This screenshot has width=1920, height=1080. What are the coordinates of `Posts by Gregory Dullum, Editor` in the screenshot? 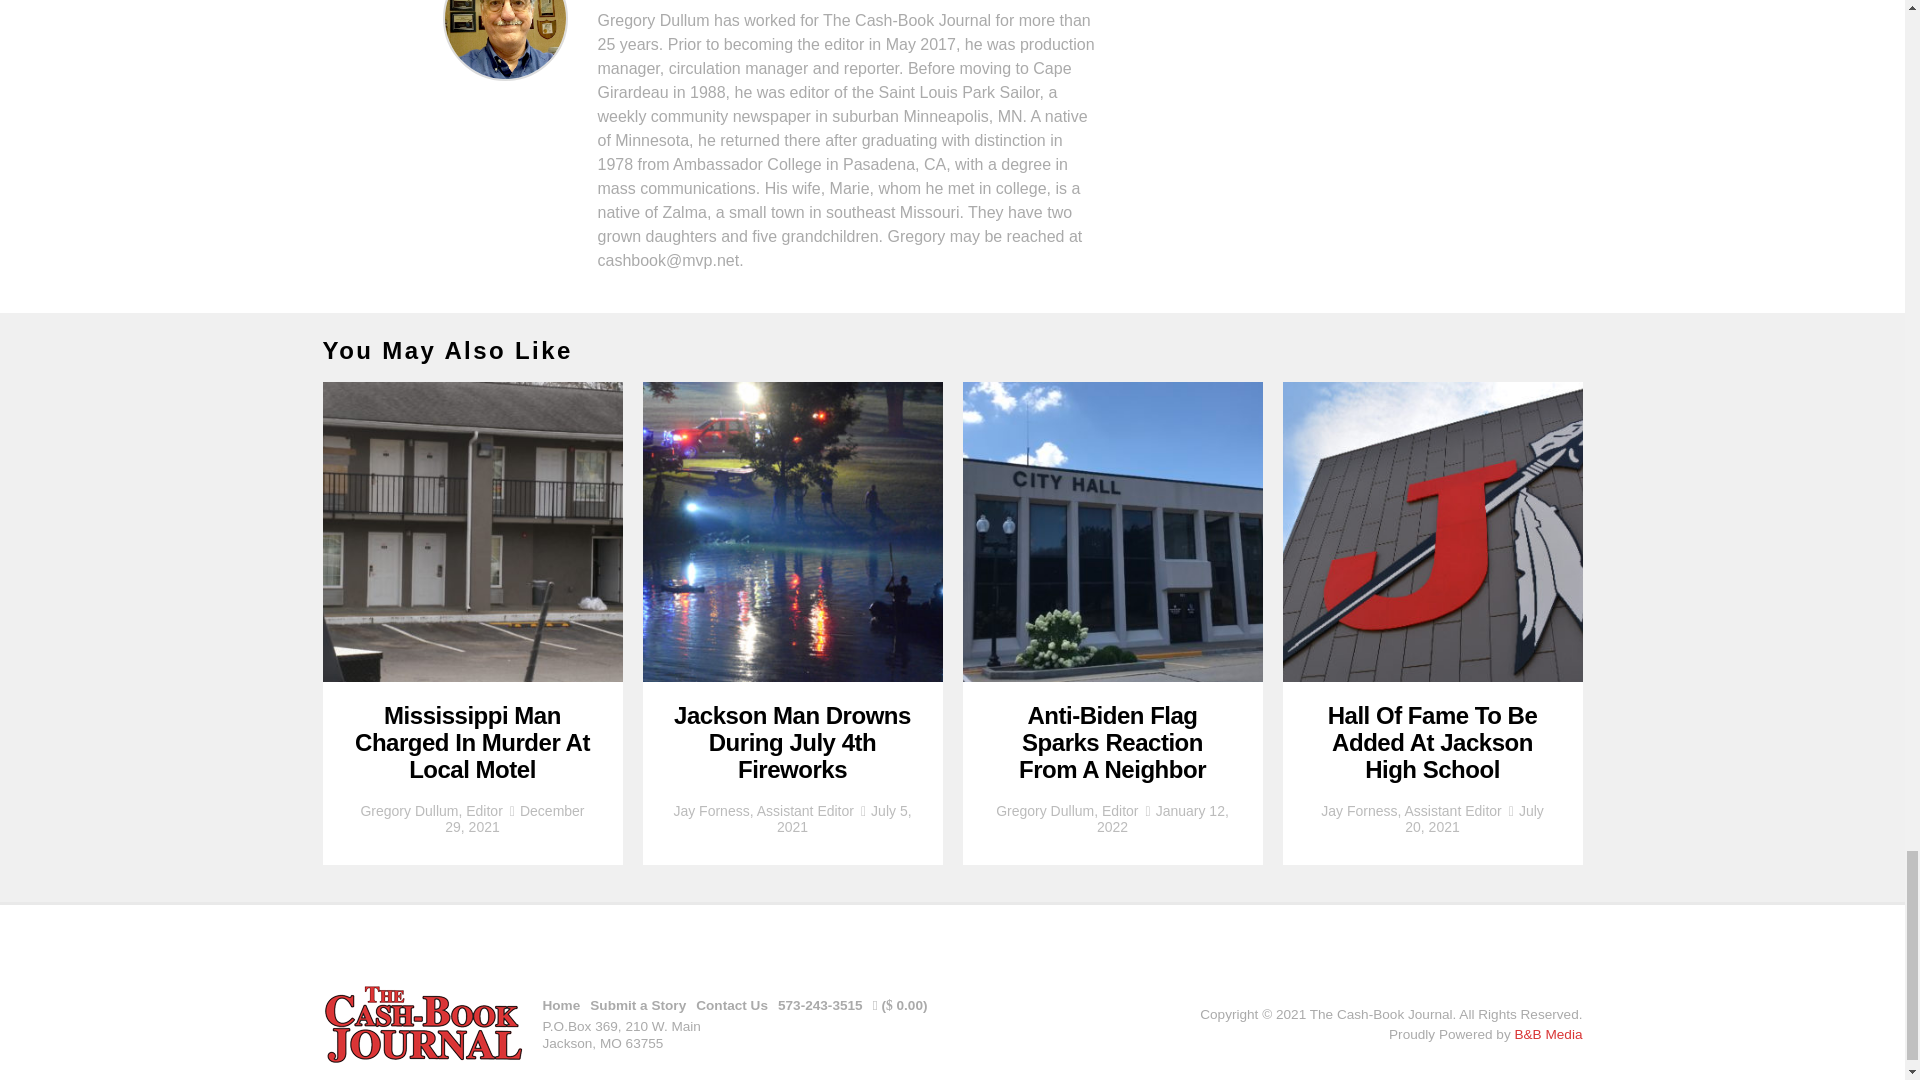 It's located at (430, 810).